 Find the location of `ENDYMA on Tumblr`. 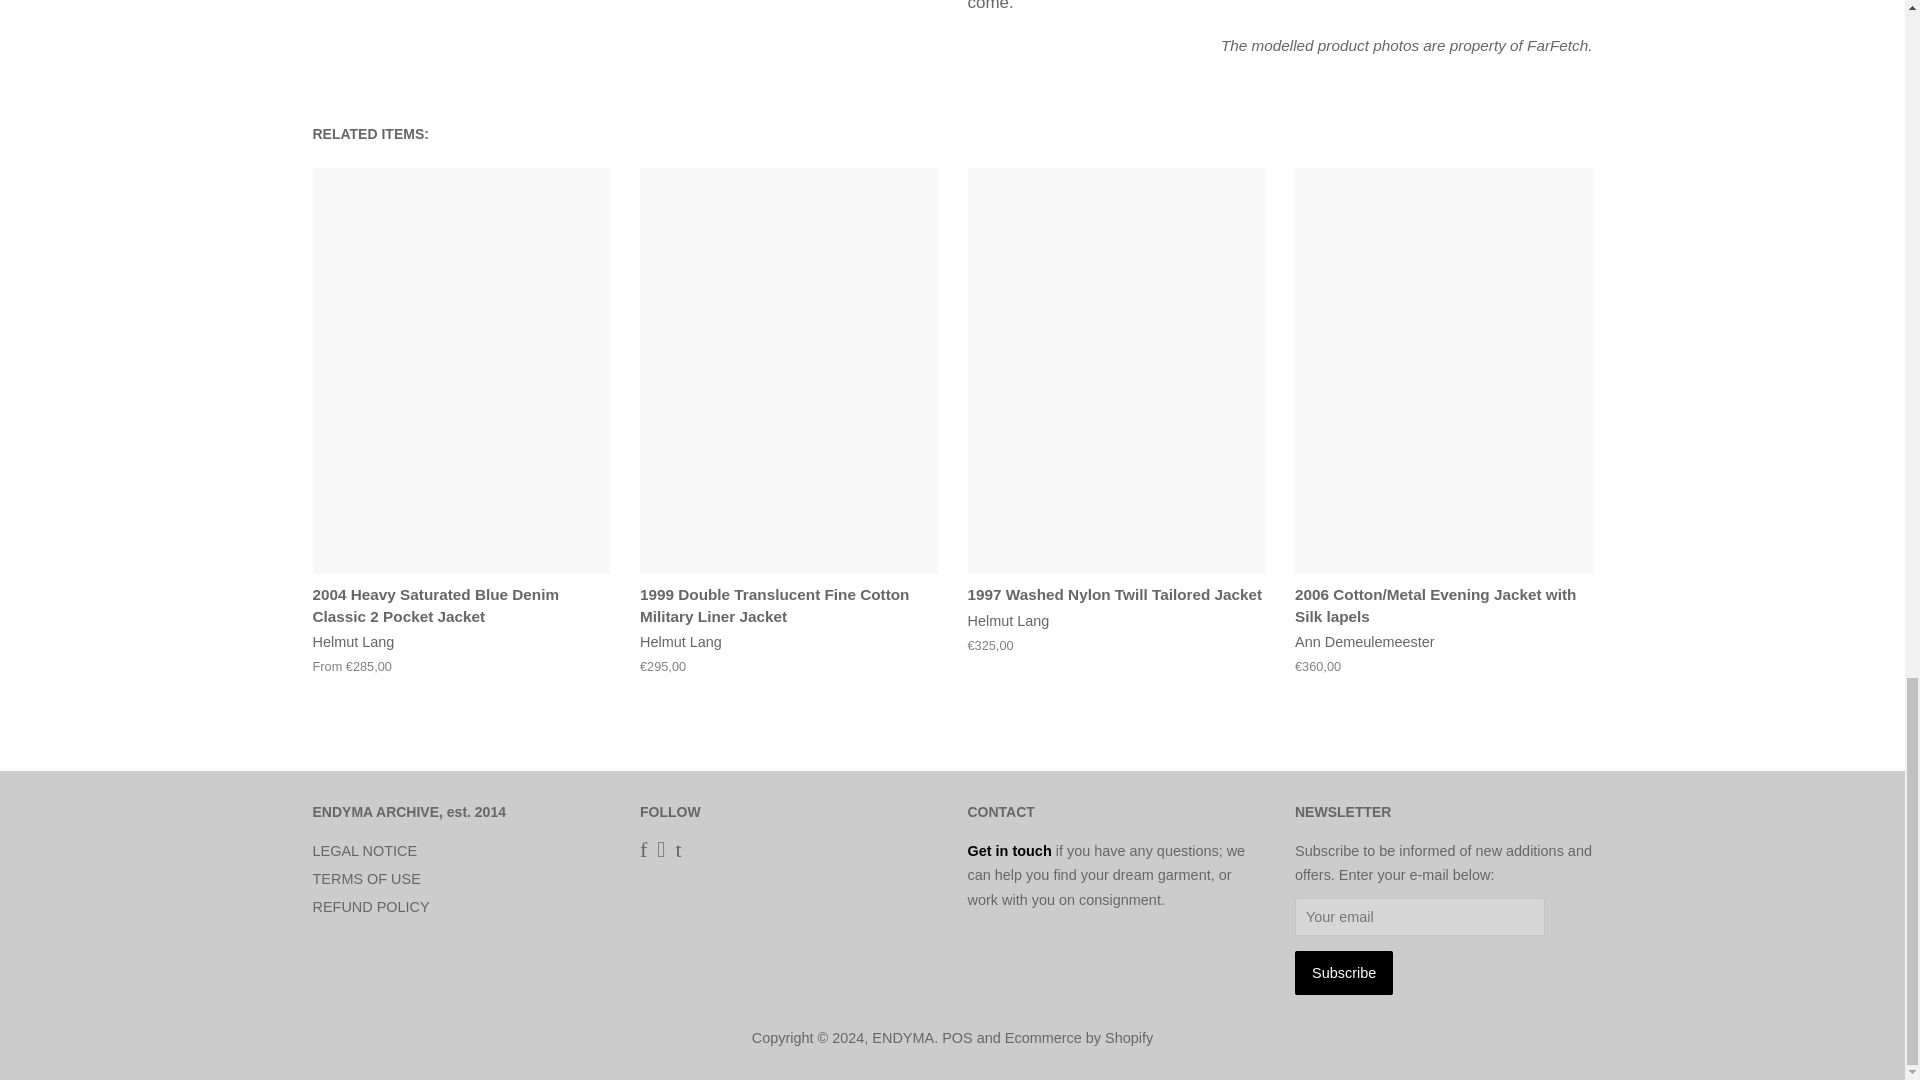

ENDYMA on Tumblr is located at coordinates (678, 851).